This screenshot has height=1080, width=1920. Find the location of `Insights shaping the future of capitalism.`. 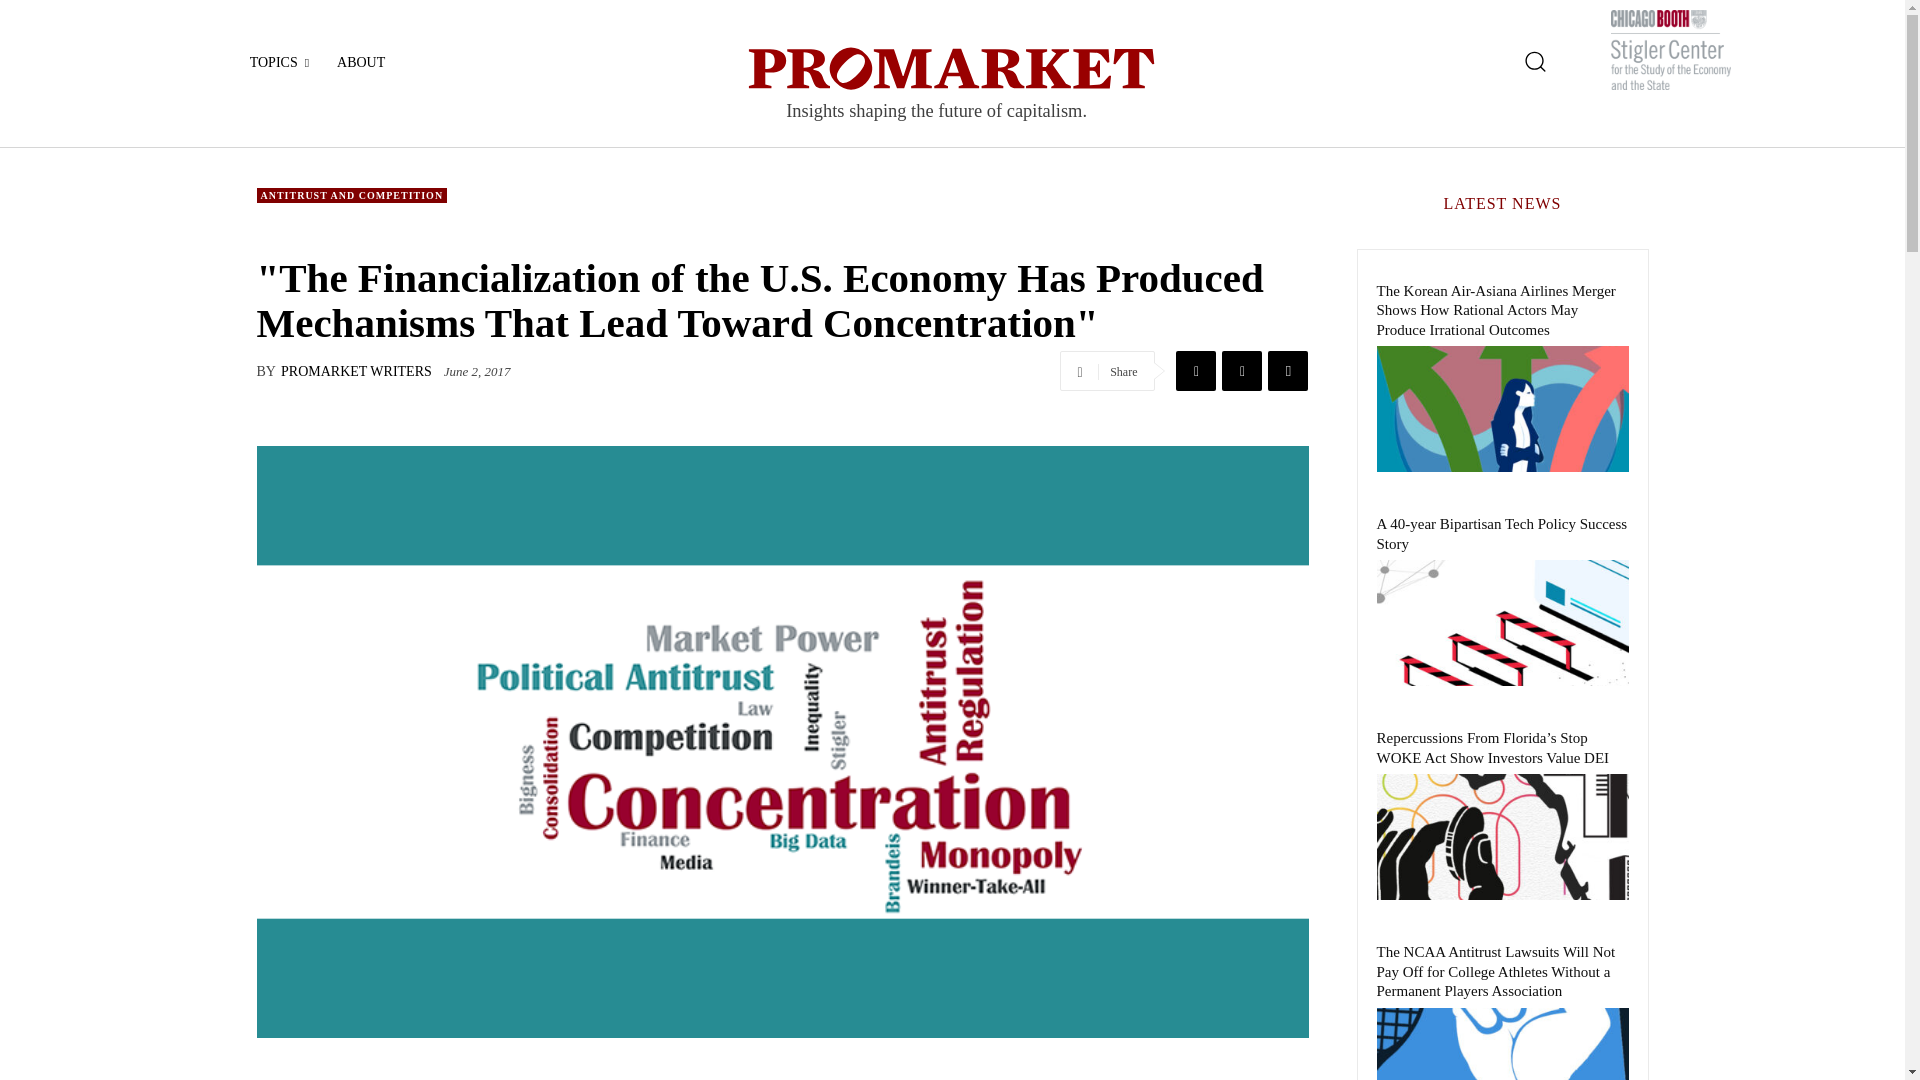

Insights shaping the future of capitalism. is located at coordinates (952, 90).